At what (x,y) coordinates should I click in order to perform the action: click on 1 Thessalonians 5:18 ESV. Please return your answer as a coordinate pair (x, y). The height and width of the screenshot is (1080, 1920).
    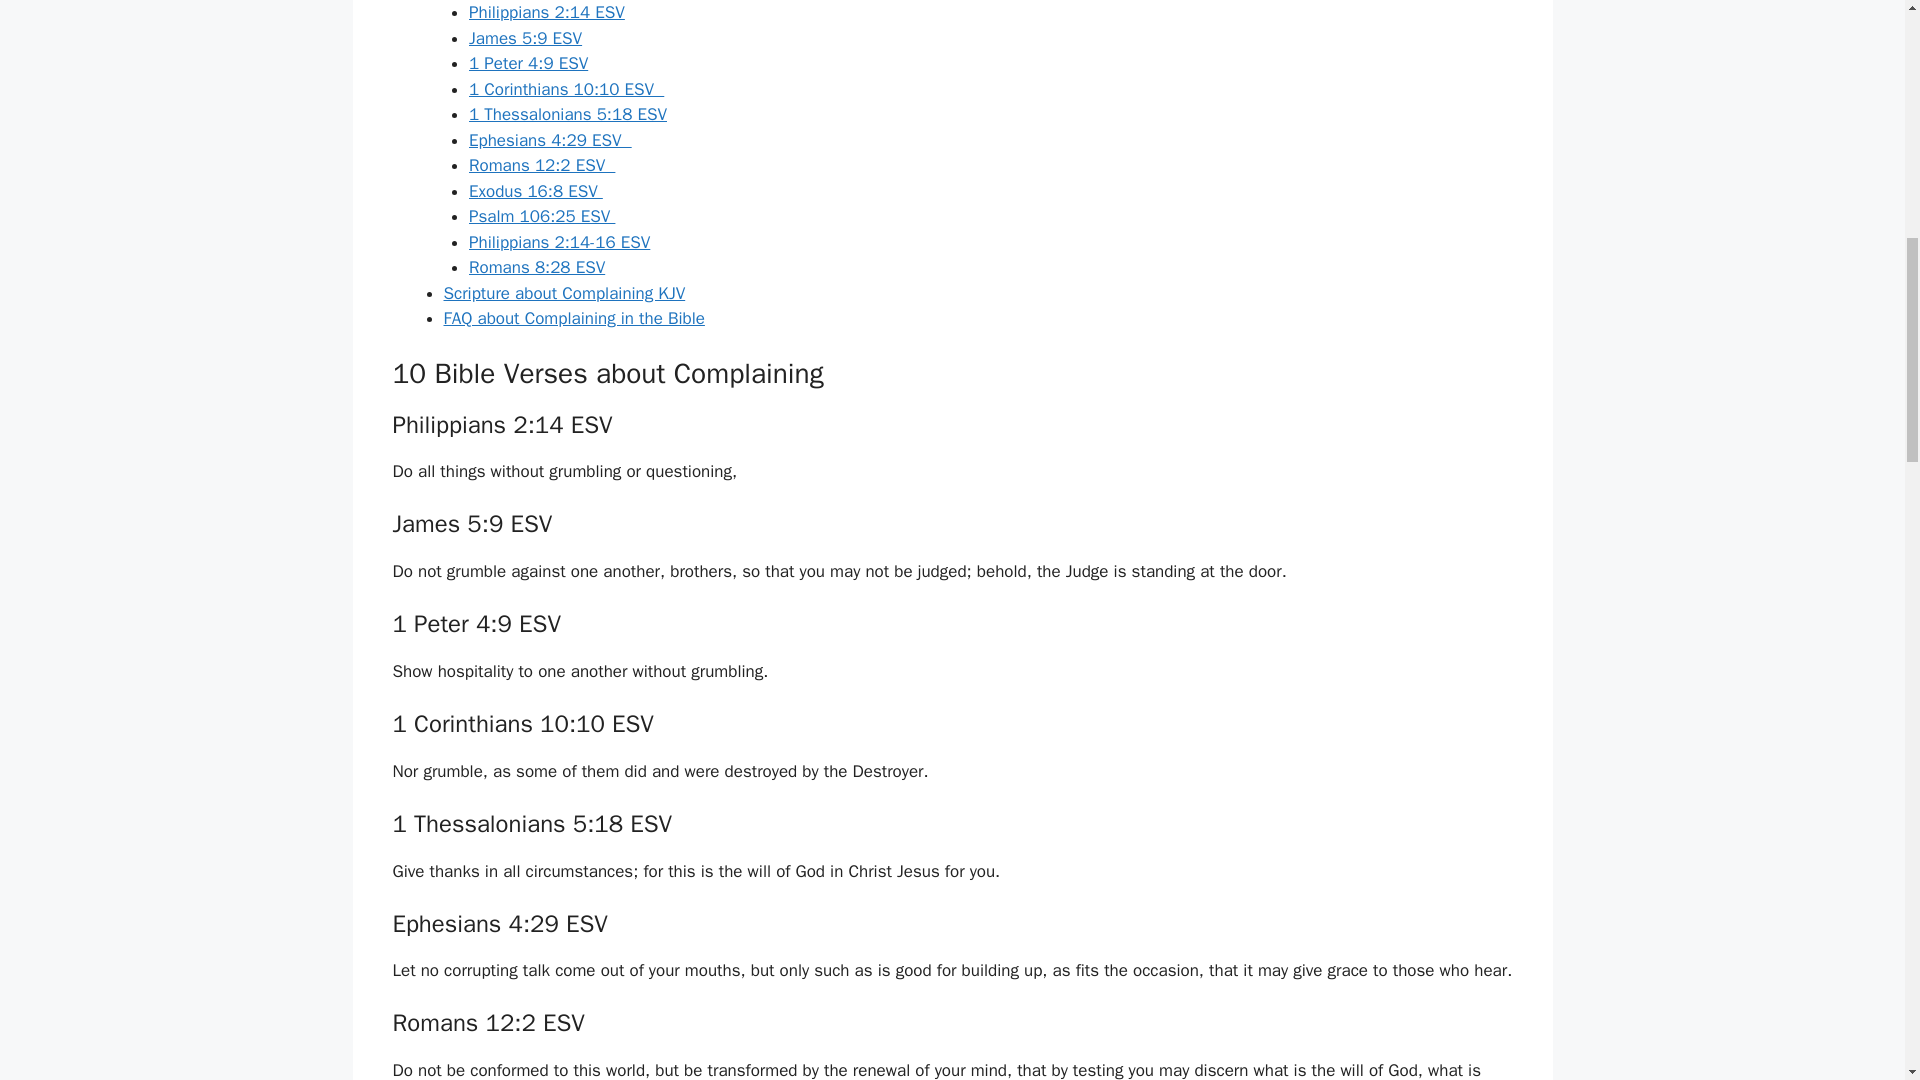
    Looking at the image, I should click on (567, 114).